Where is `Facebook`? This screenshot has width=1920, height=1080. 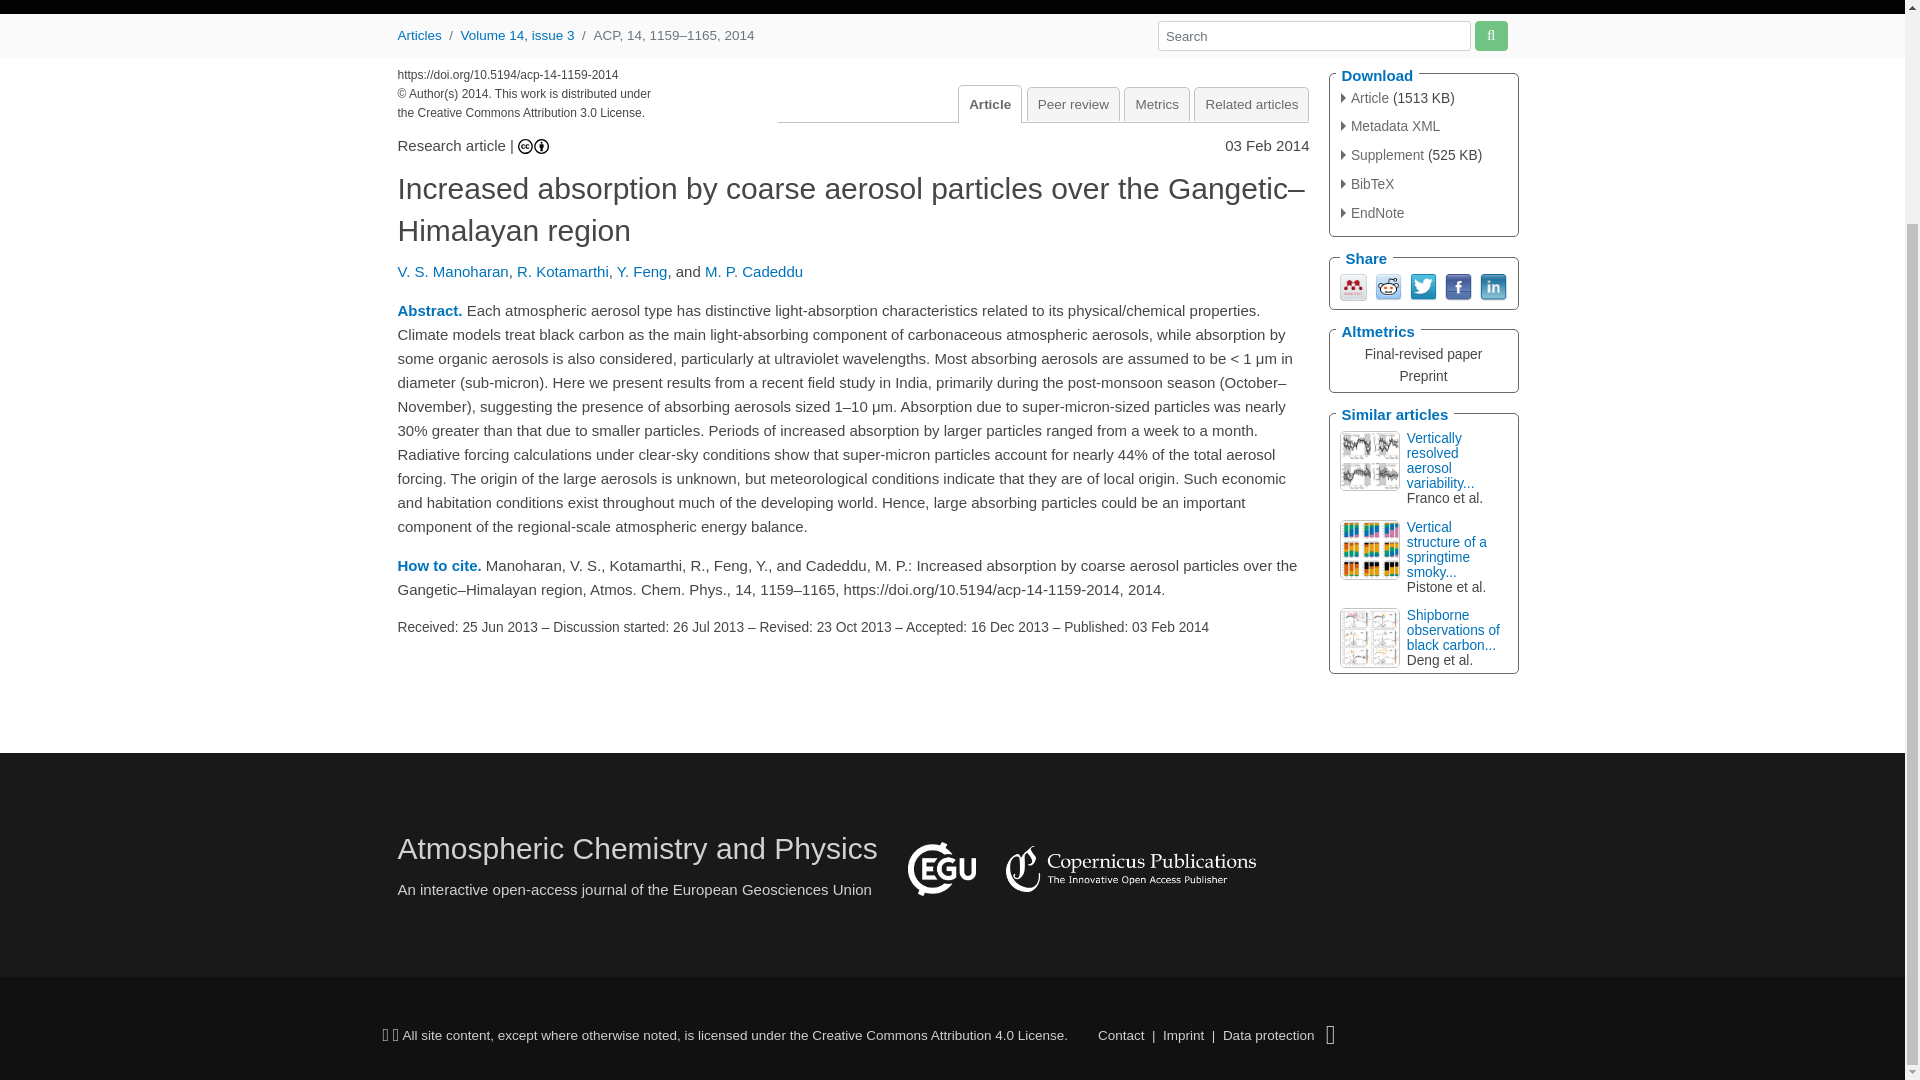 Facebook is located at coordinates (1456, 284).